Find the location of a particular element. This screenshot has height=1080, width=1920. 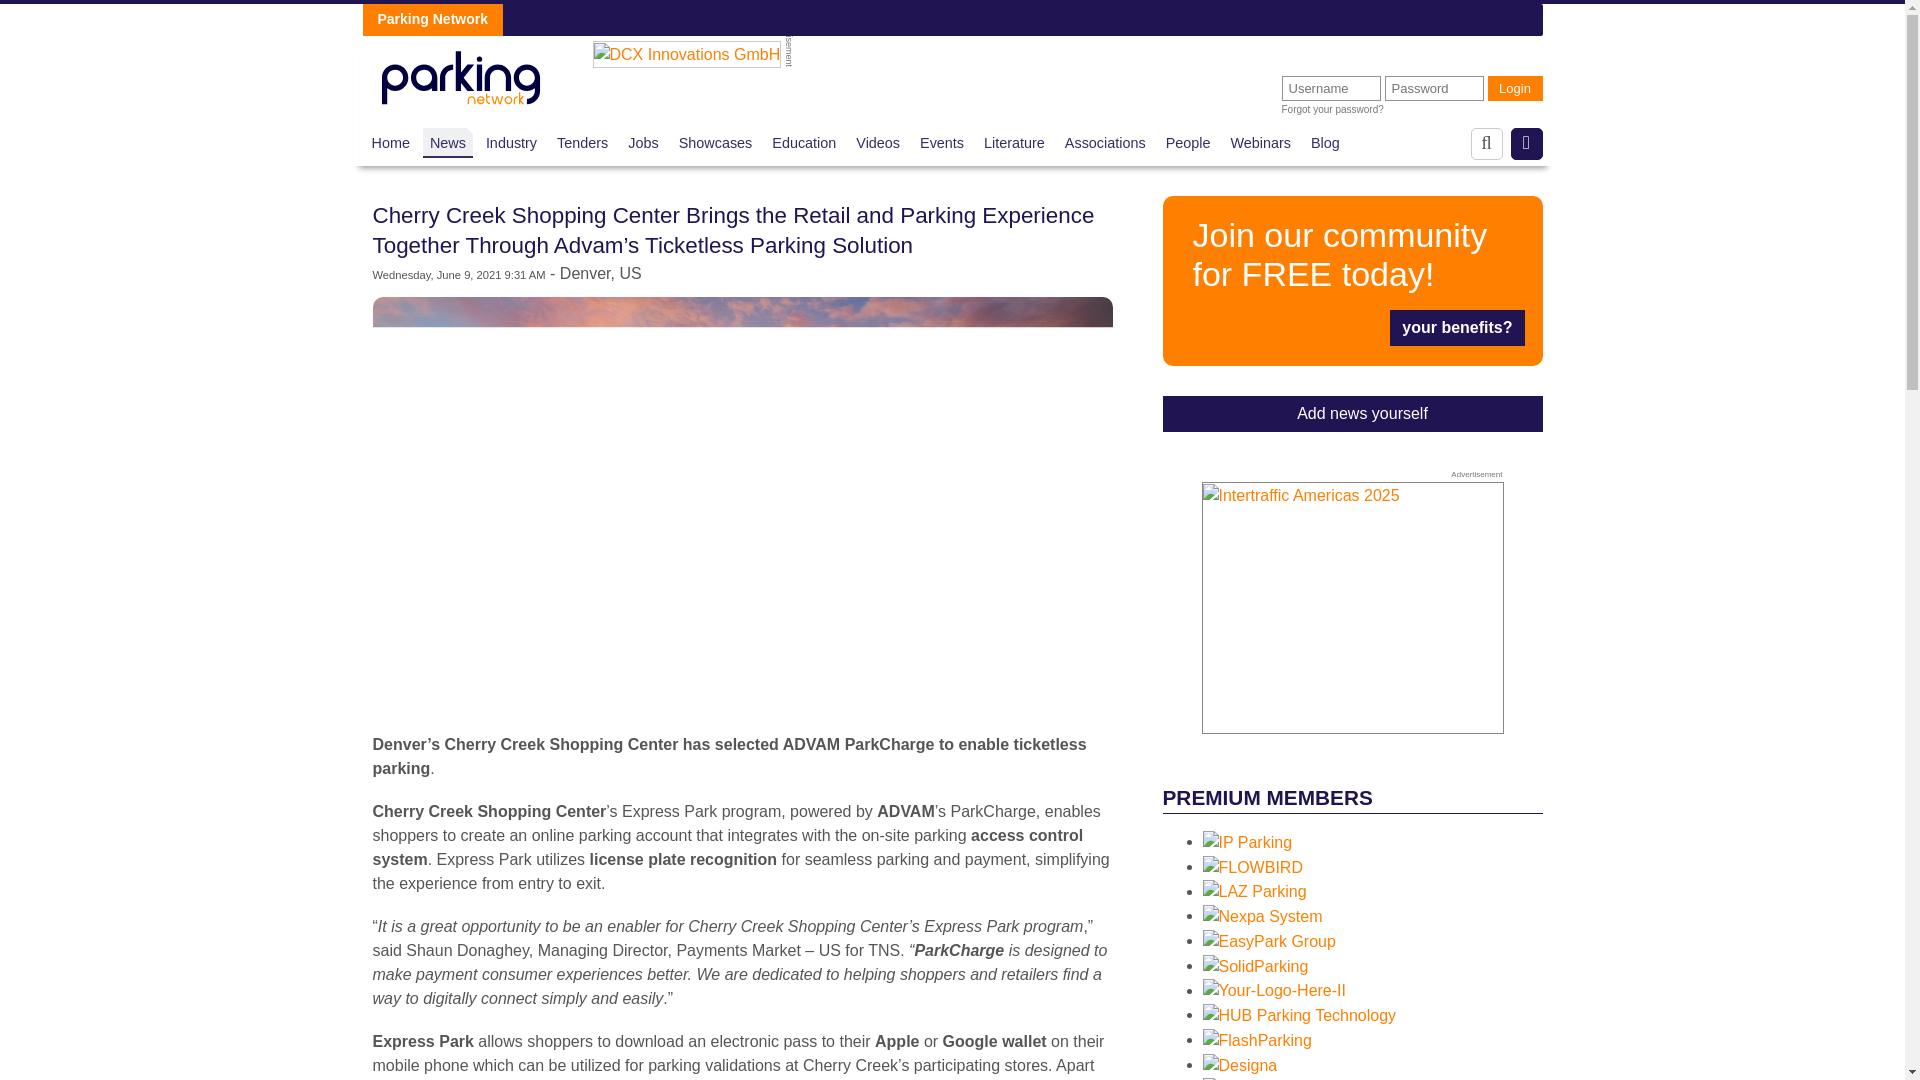

Jobs is located at coordinates (642, 142).